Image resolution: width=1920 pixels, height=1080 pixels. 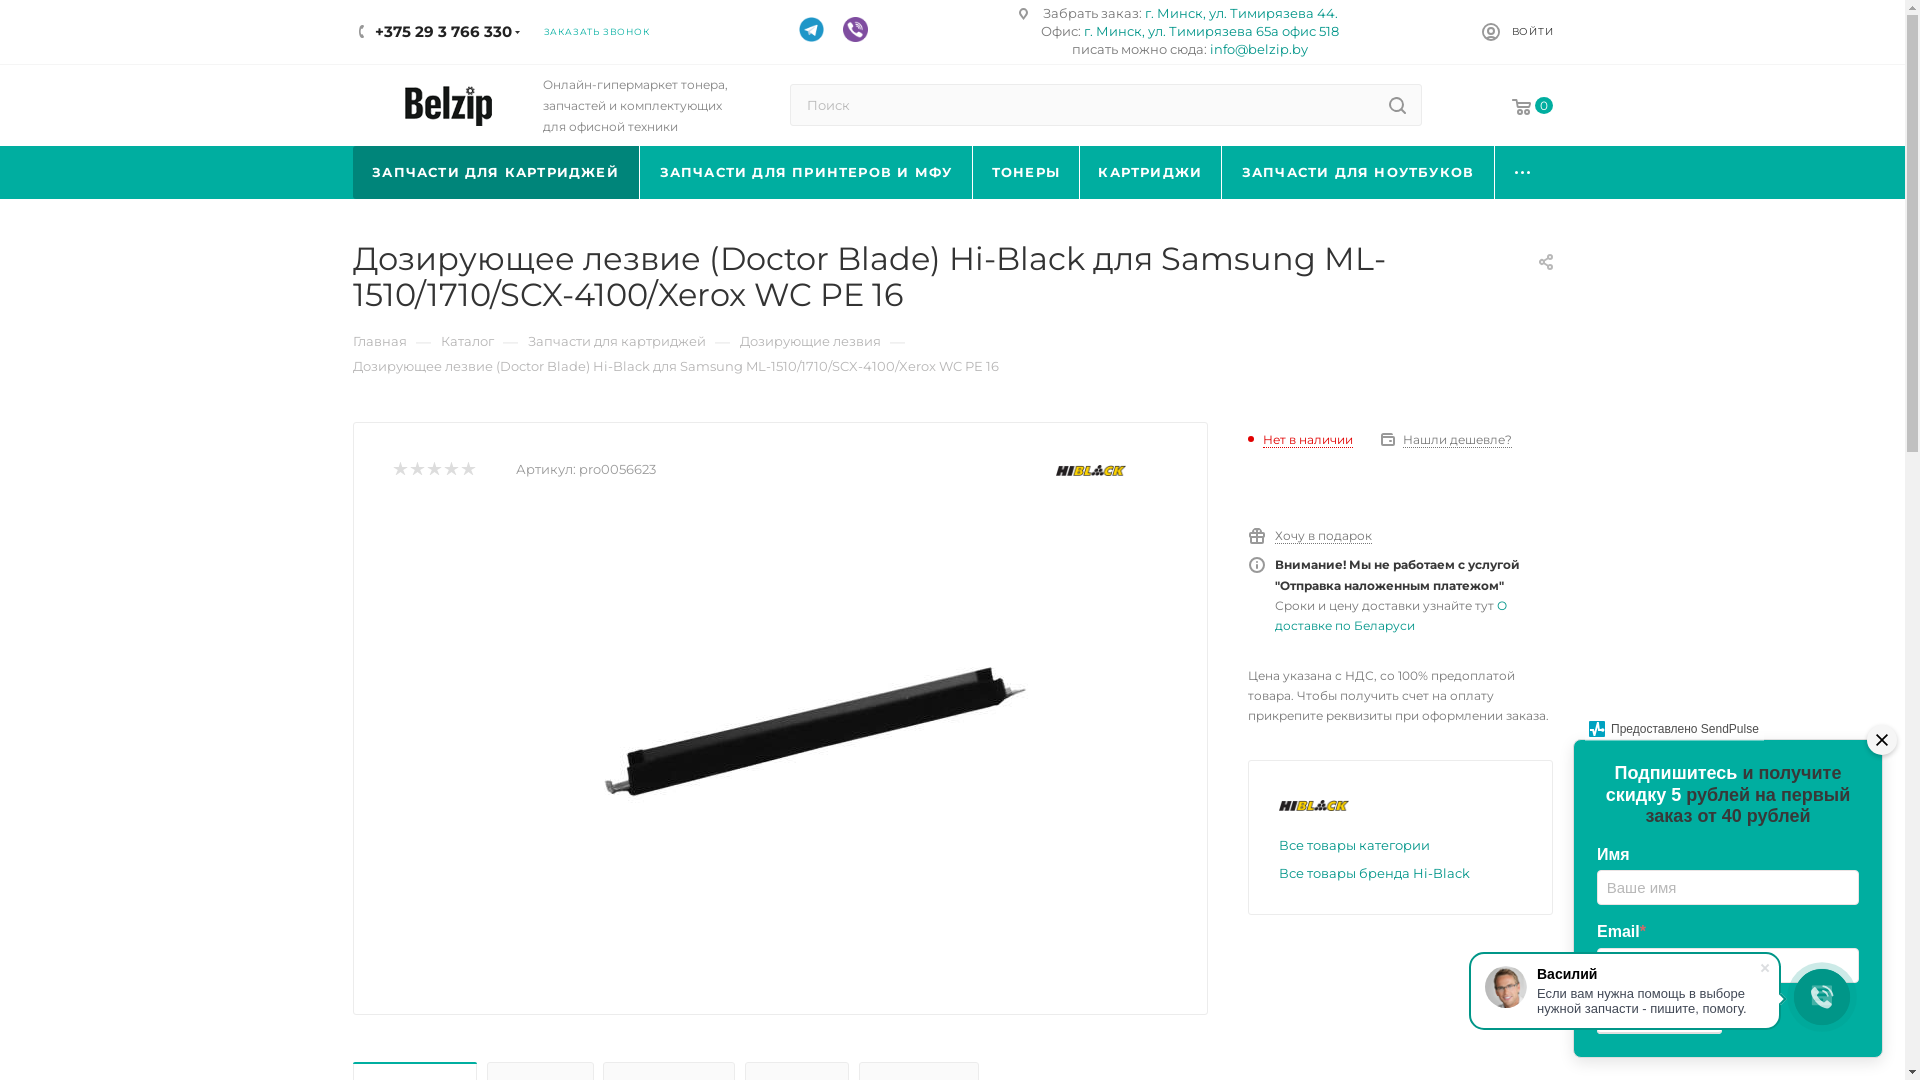 What do you see at coordinates (1091, 470) in the screenshot?
I see `Hi-Black` at bounding box center [1091, 470].